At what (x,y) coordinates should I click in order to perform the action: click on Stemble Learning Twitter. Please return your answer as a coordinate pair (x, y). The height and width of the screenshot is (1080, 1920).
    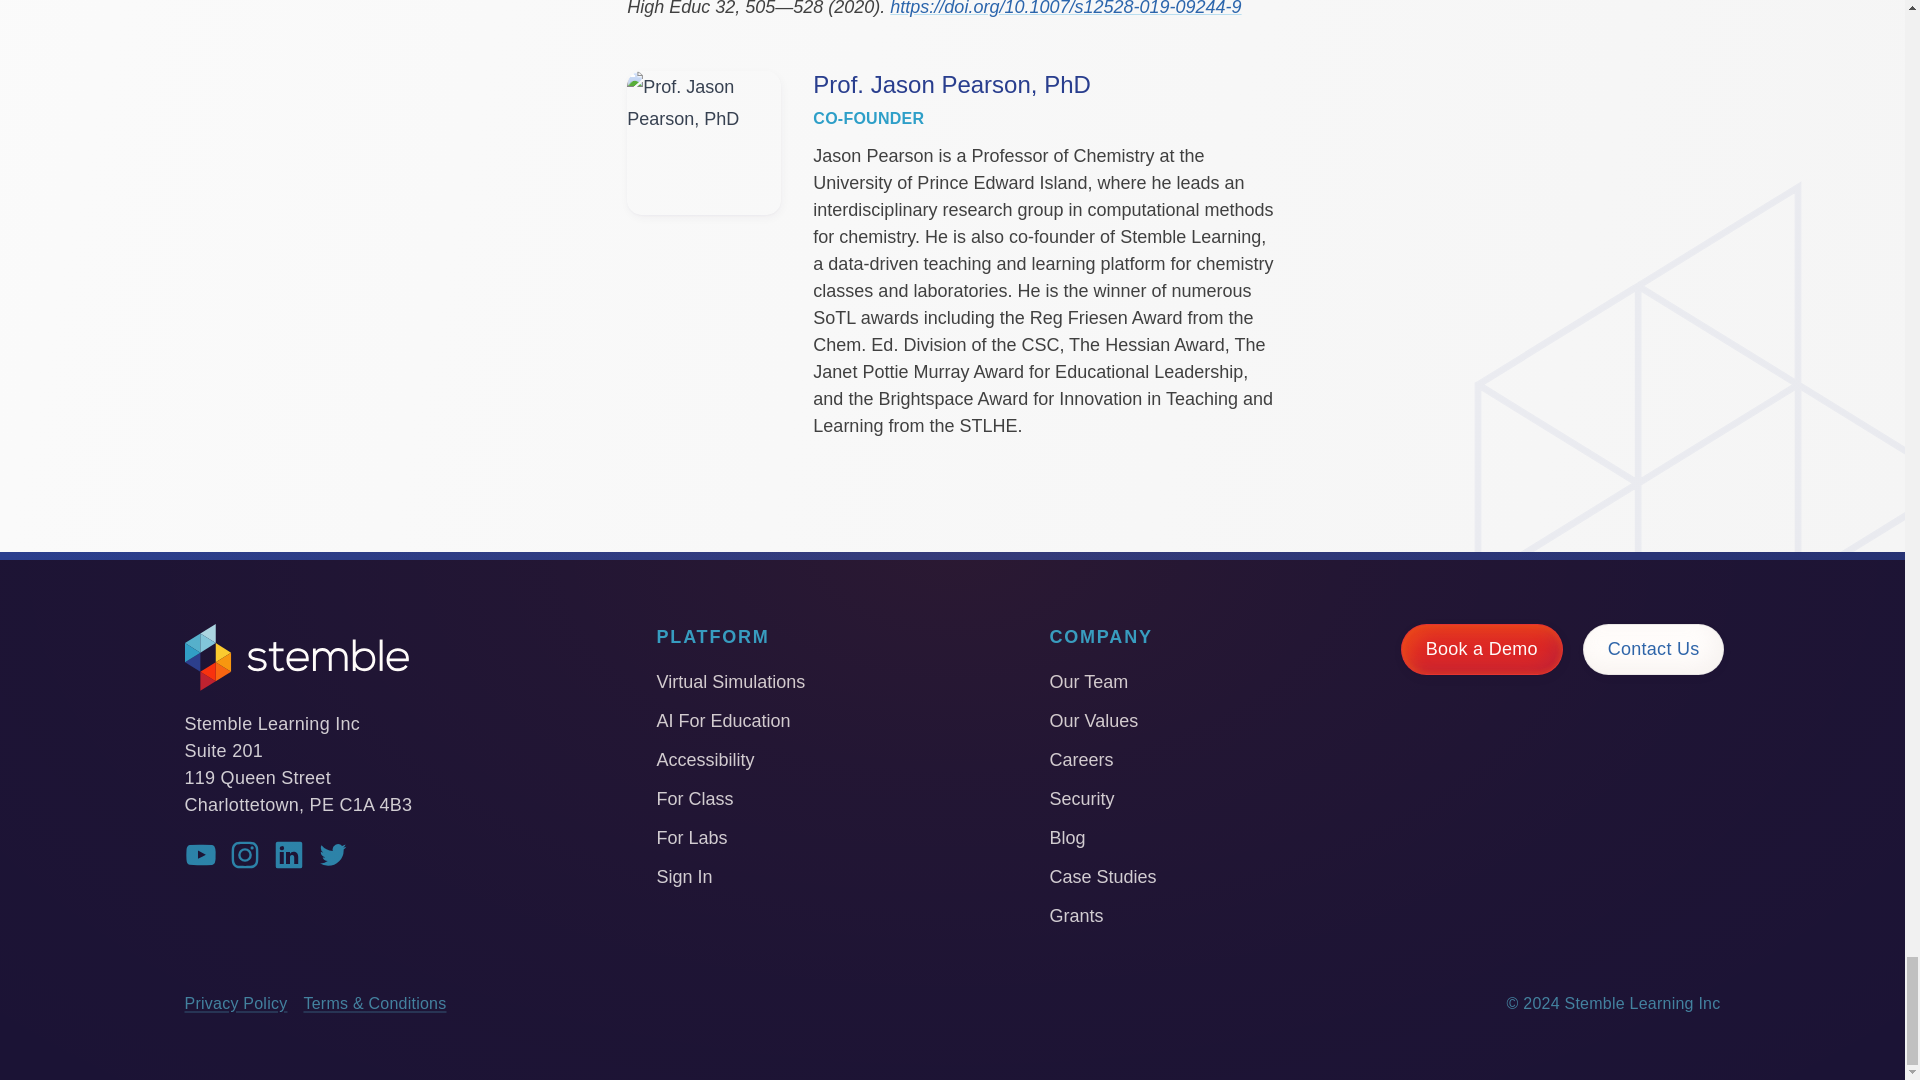
    Looking at the image, I should click on (332, 854).